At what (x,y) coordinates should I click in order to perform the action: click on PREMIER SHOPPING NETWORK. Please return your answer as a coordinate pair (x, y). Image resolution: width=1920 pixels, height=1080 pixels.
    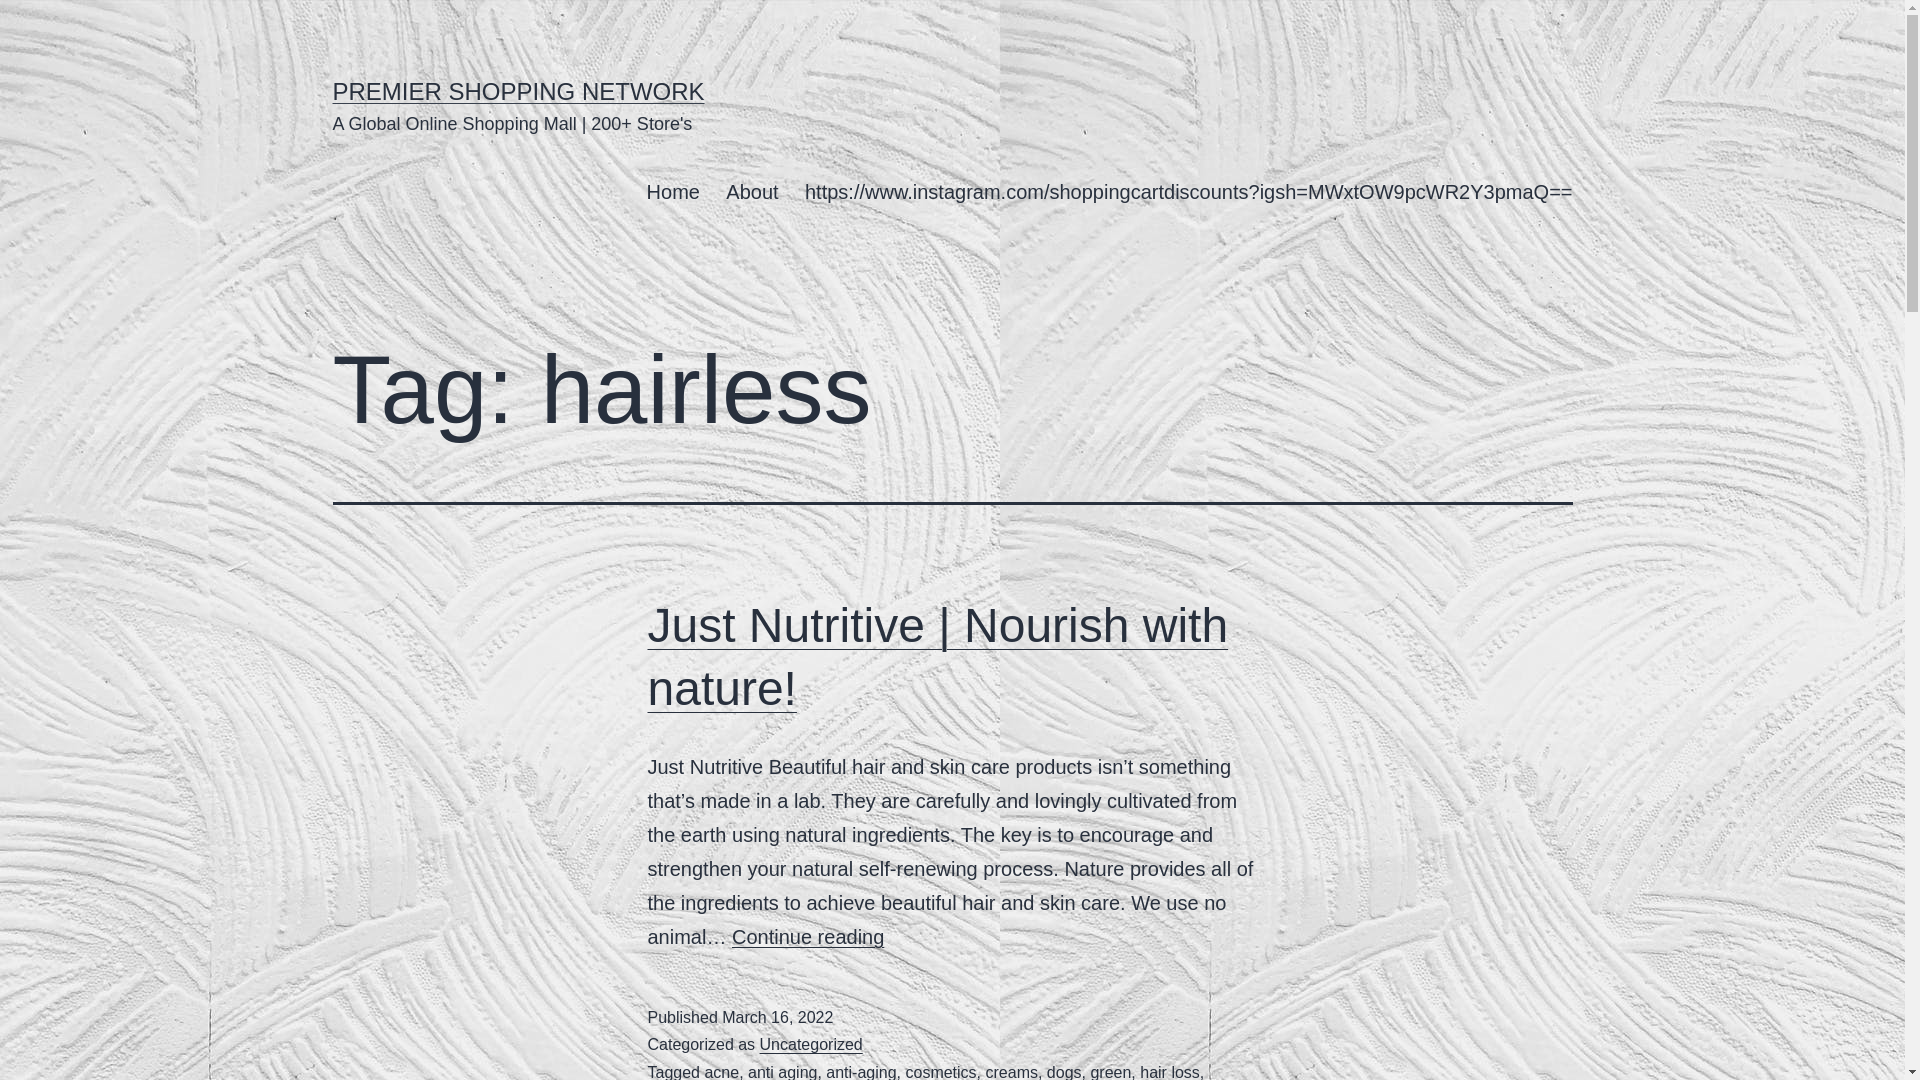
    Looking at the image, I should click on (518, 90).